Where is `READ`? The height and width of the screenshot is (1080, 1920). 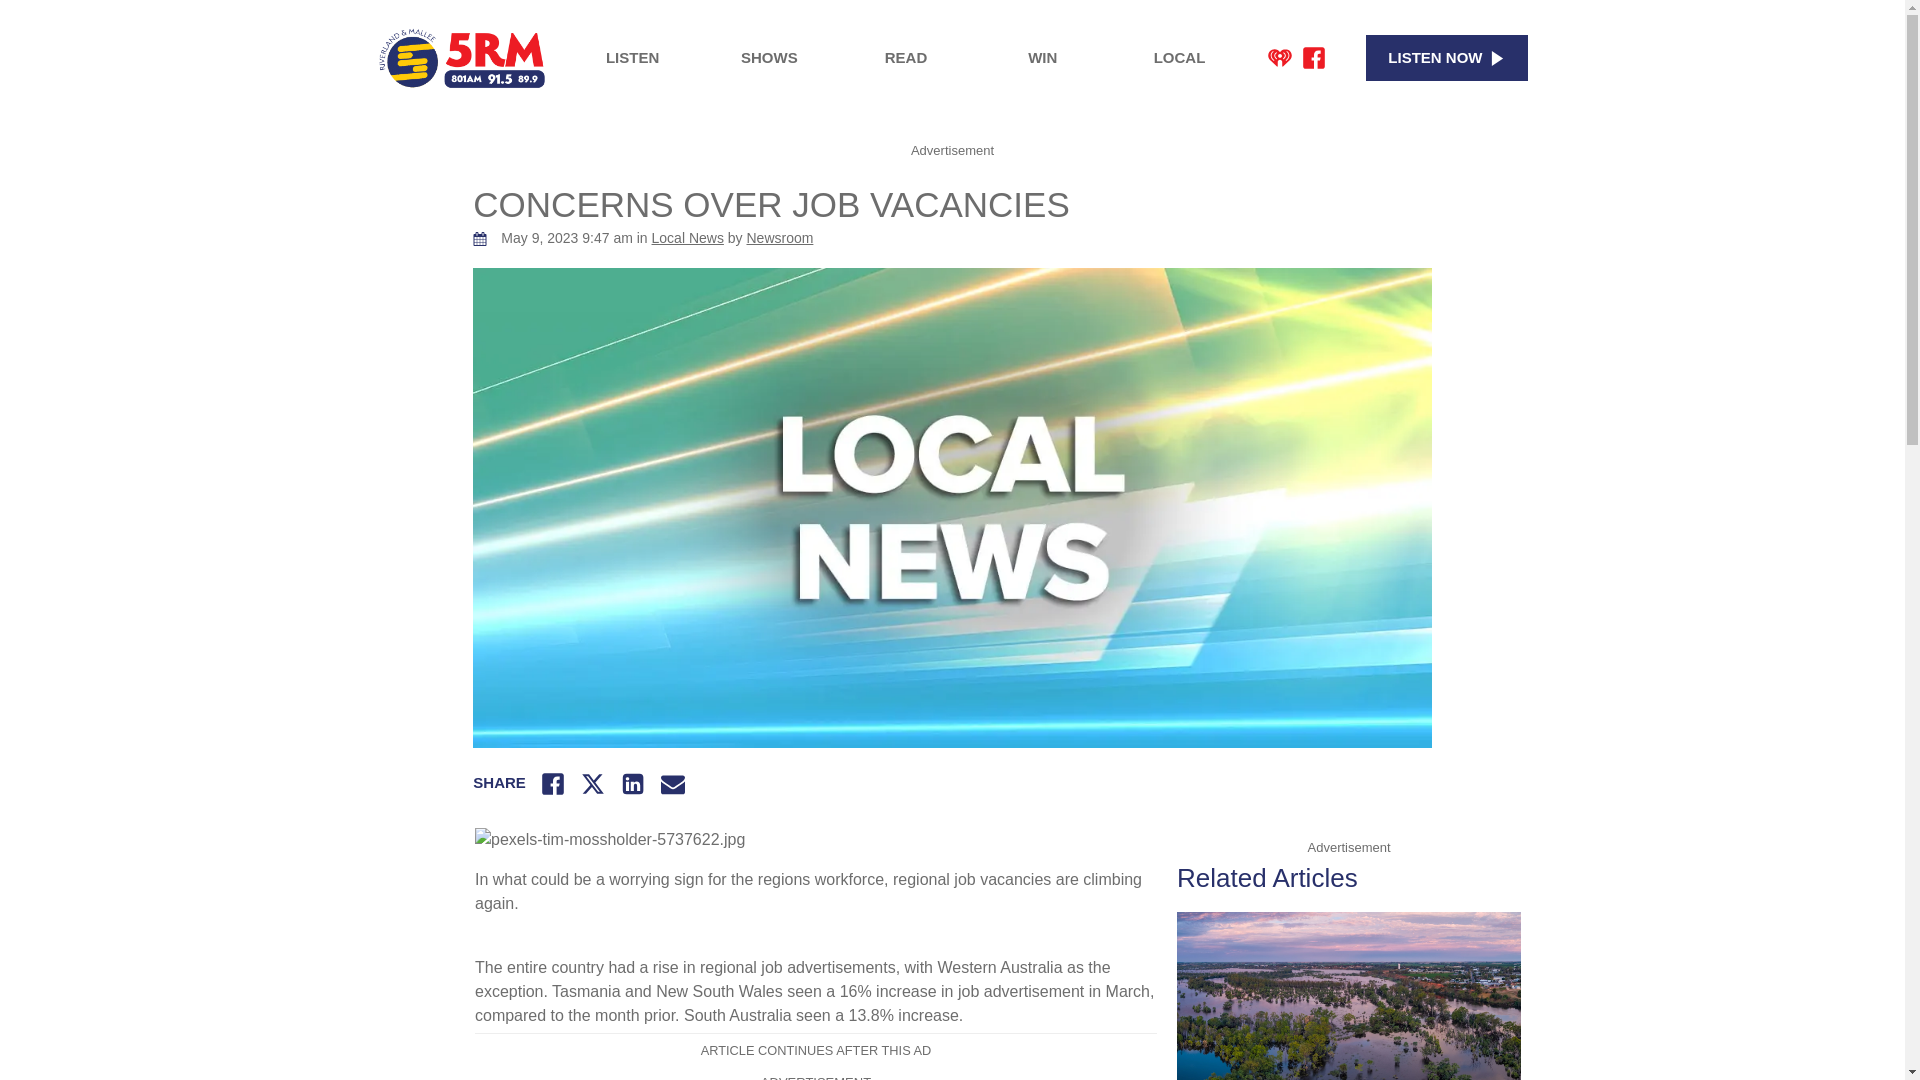 READ is located at coordinates (906, 58).